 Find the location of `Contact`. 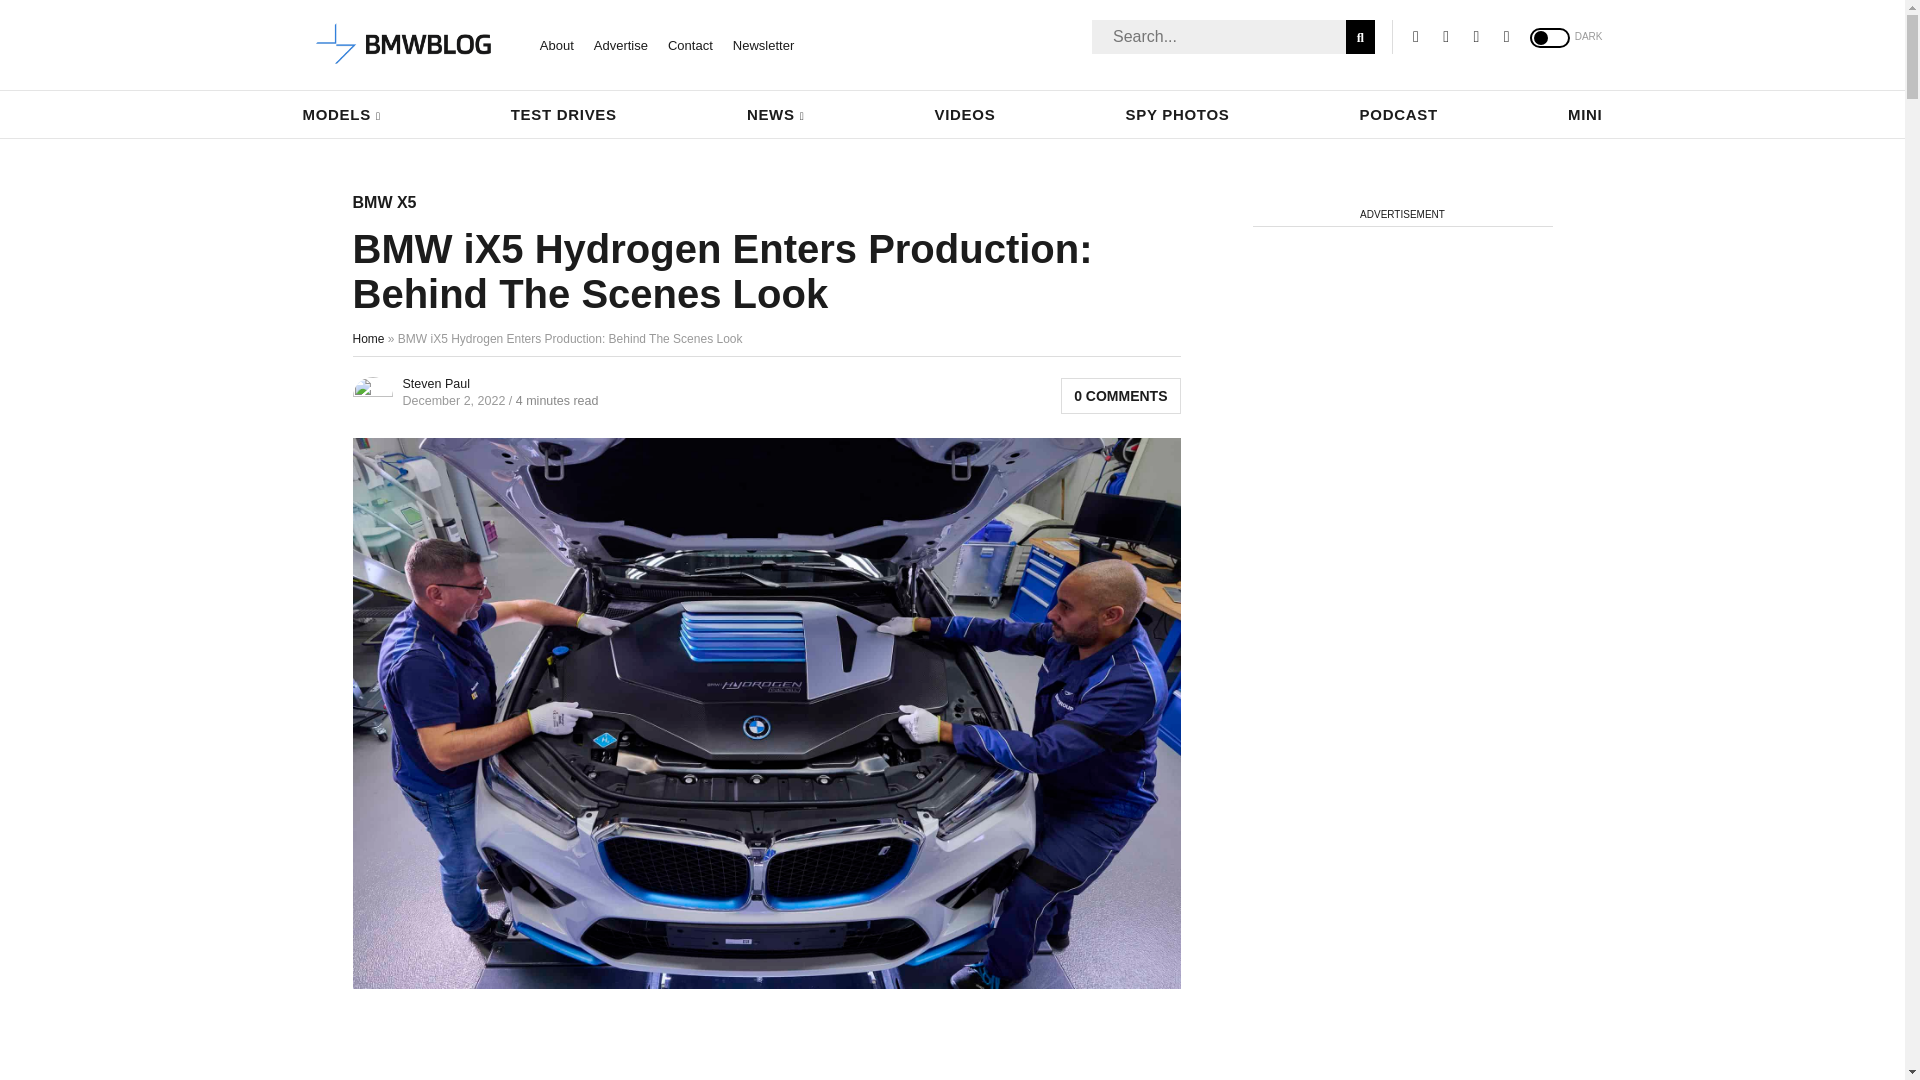

Contact is located at coordinates (690, 44).